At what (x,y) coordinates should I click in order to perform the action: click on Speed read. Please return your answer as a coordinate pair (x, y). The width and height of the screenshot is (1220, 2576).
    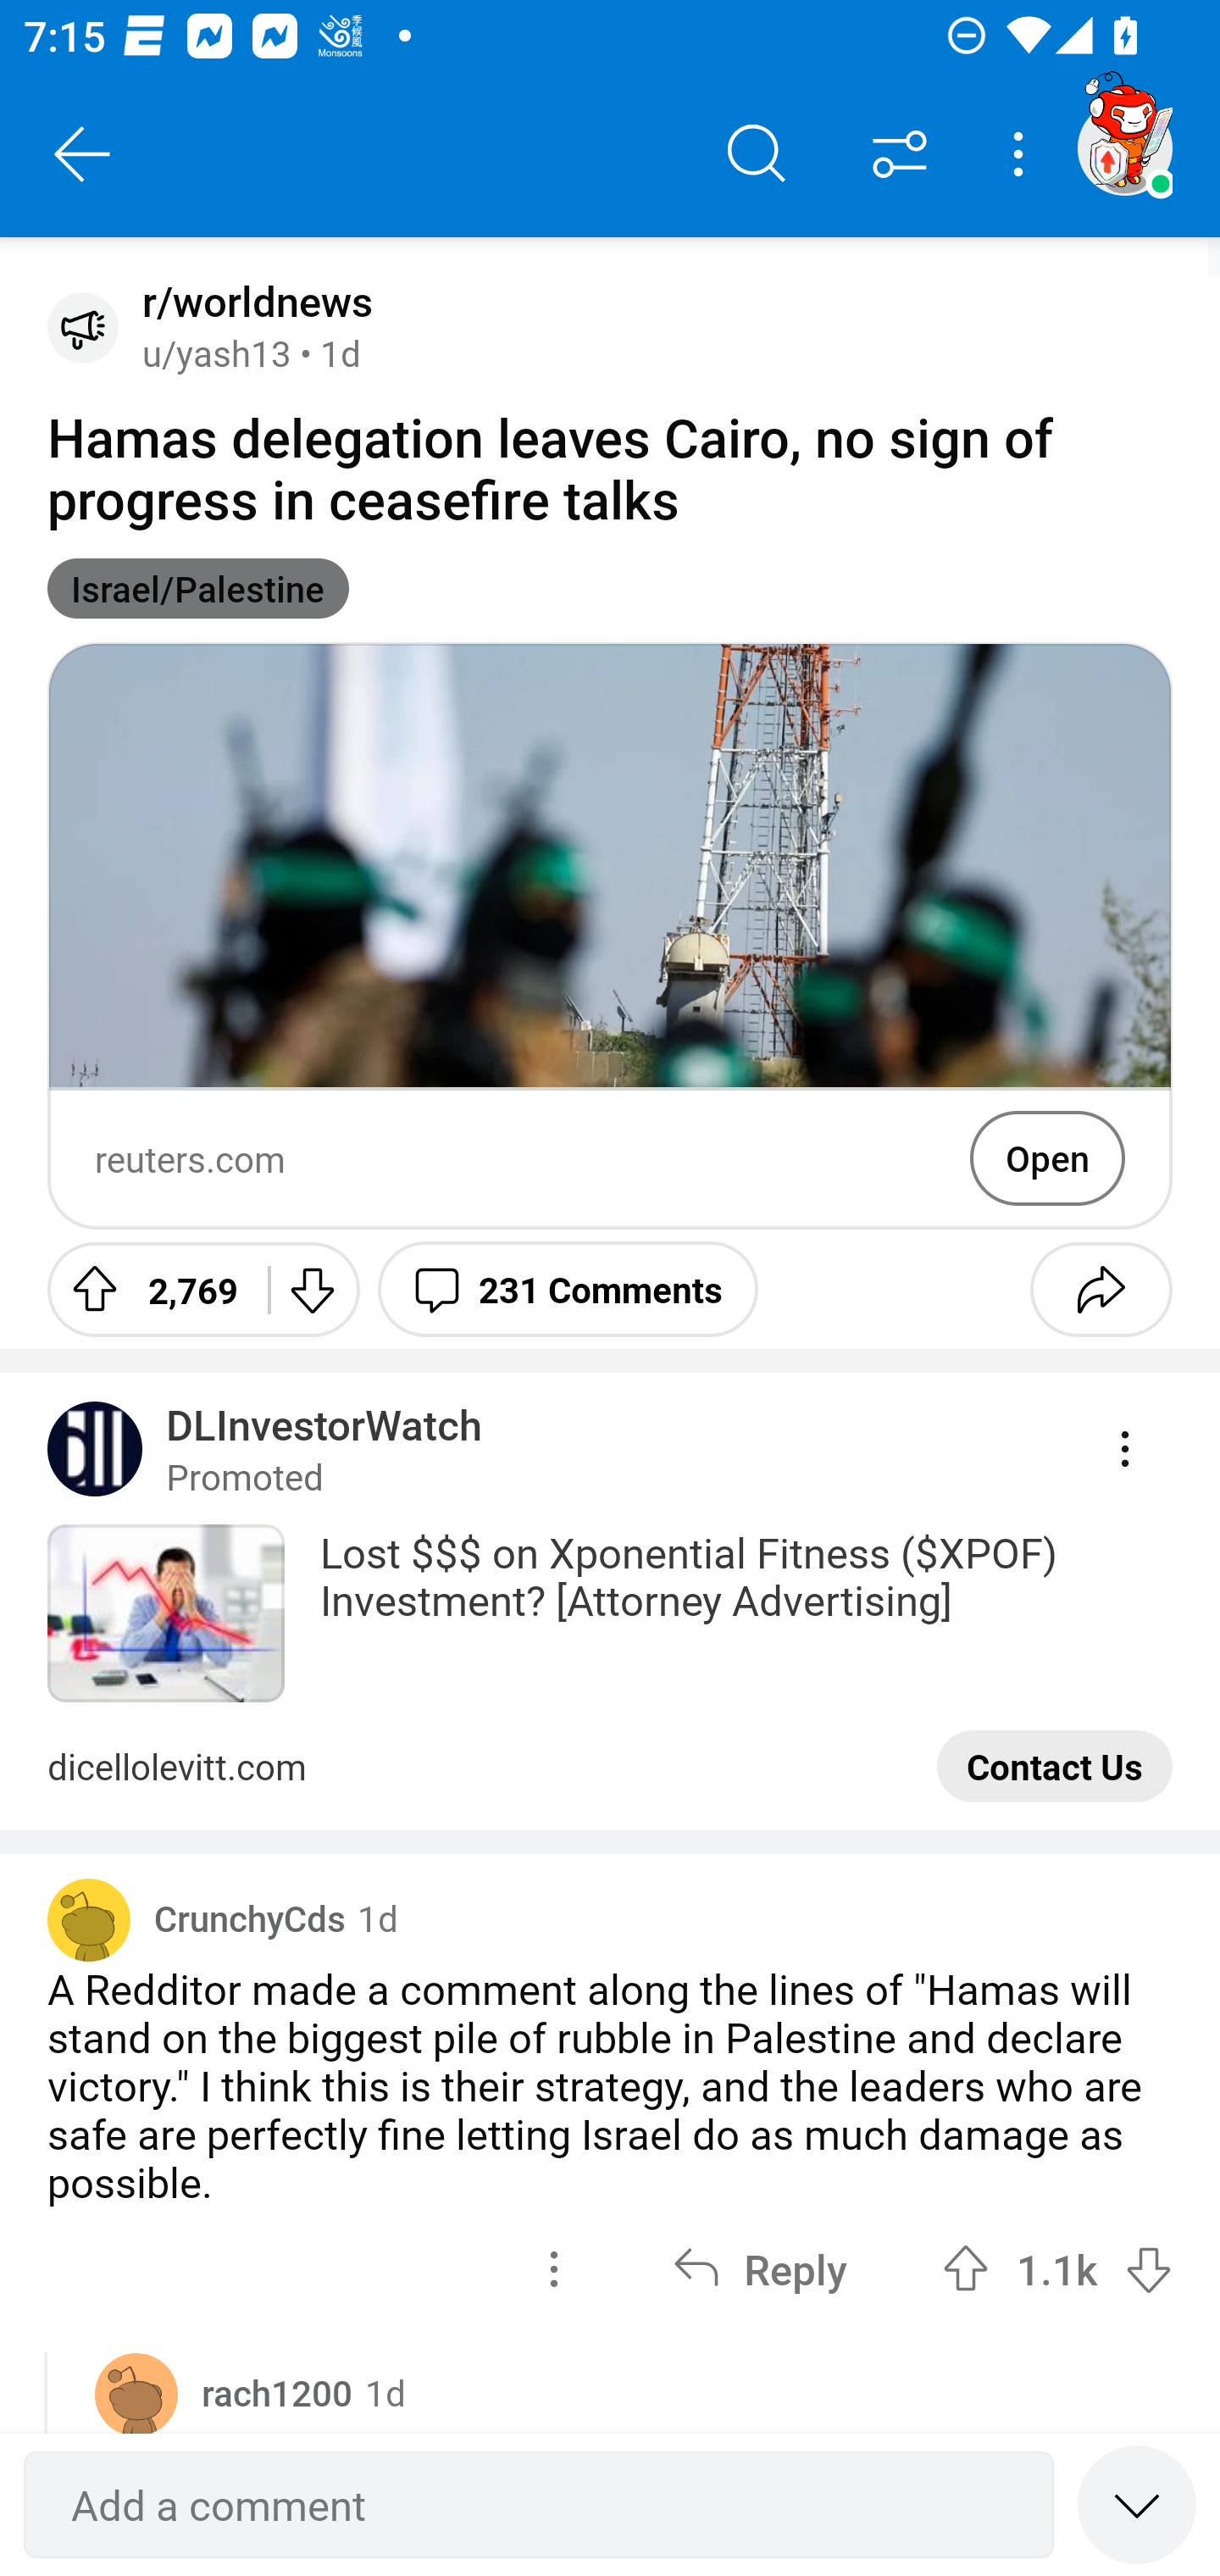
    Looking at the image, I should click on (1137, 2503).